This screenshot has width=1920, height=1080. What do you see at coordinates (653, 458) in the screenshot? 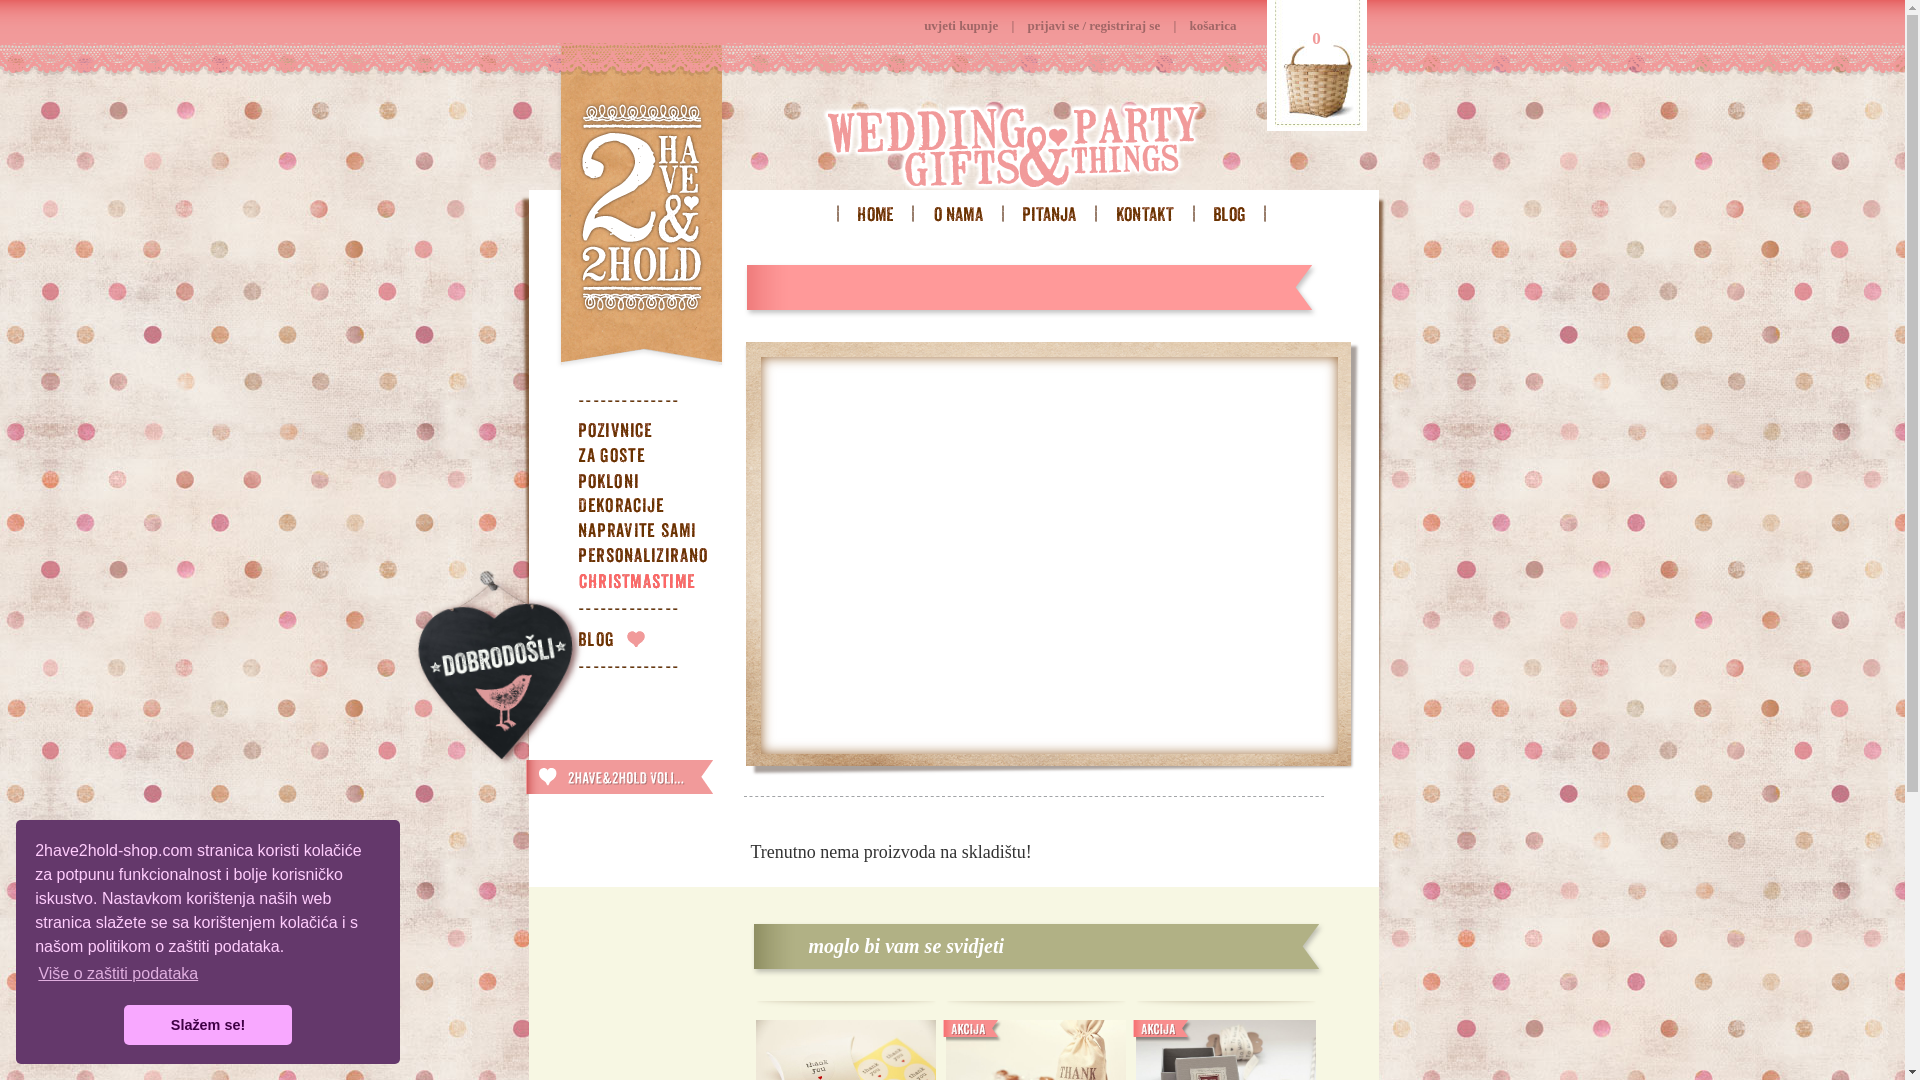
I see `Pokloni za goste` at bounding box center [653, 458].